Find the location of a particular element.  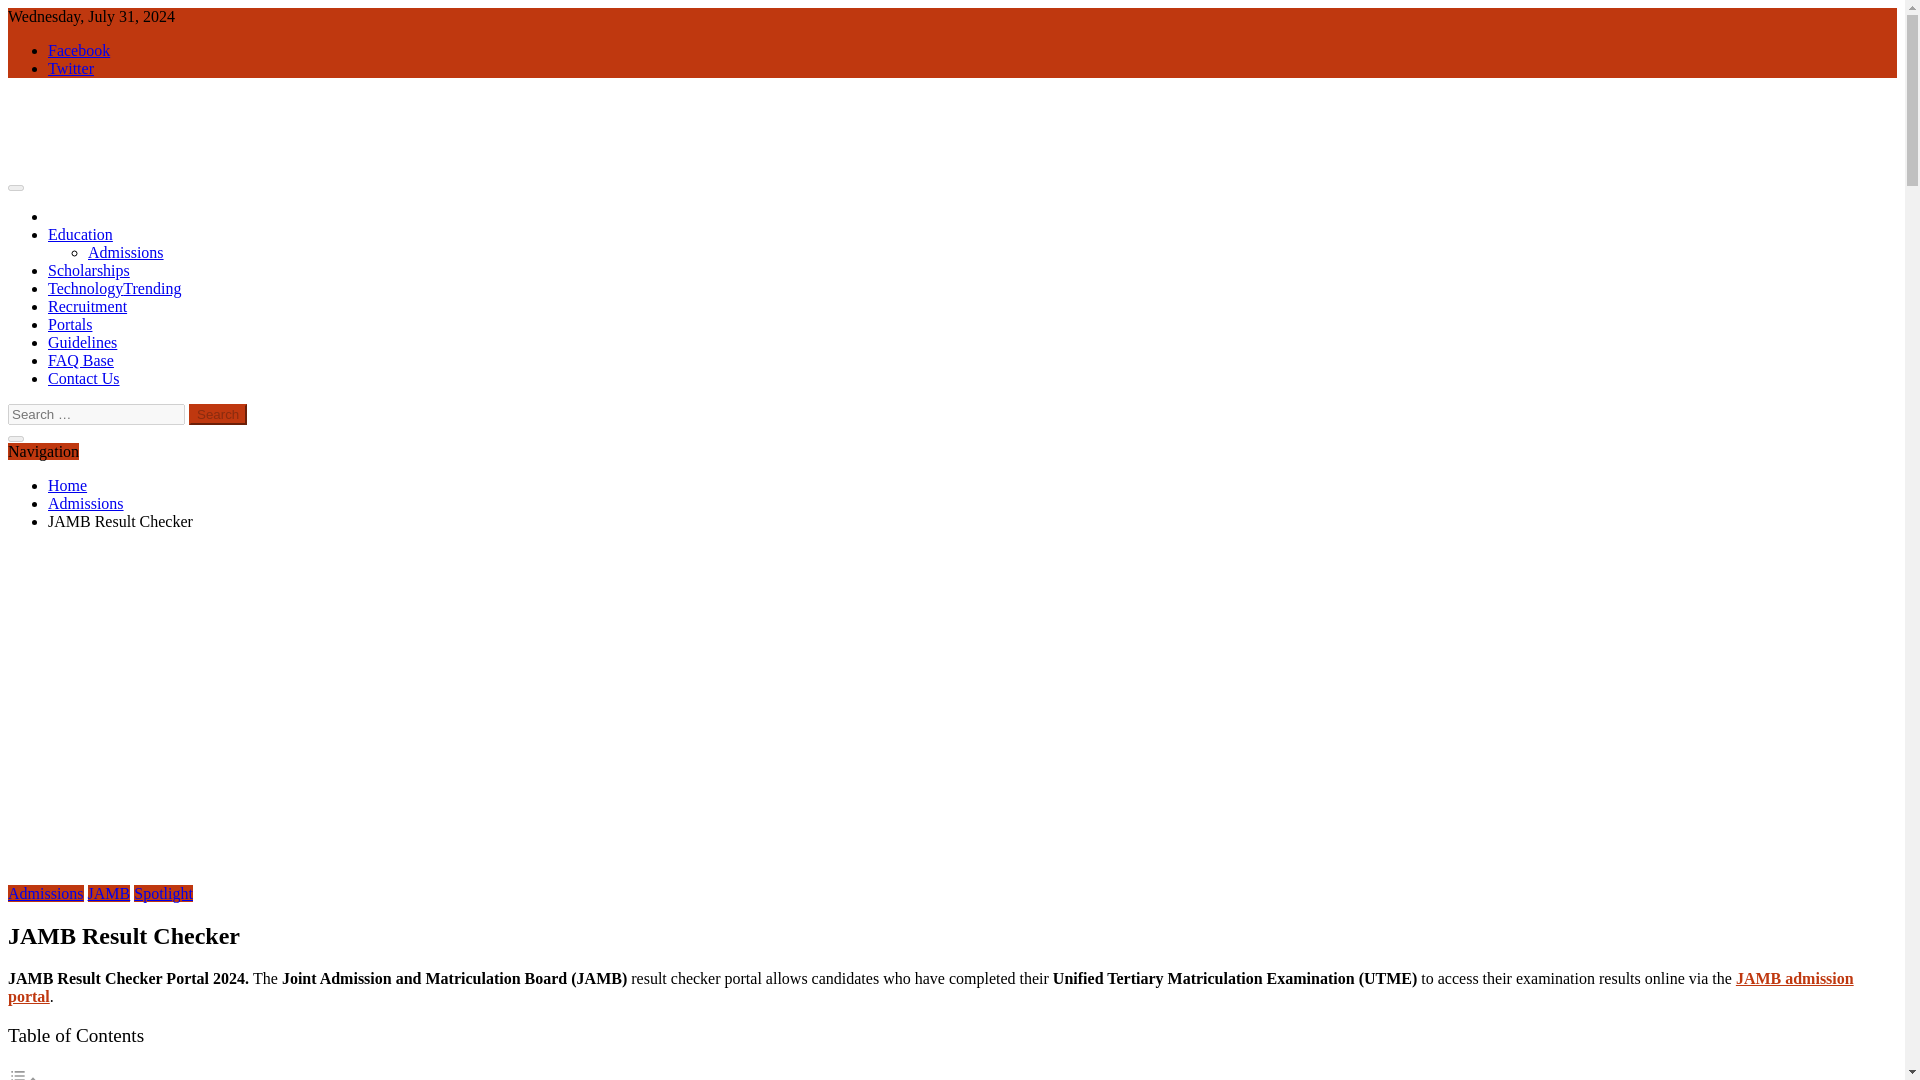

Twitter is located at coordinates (71, 68).